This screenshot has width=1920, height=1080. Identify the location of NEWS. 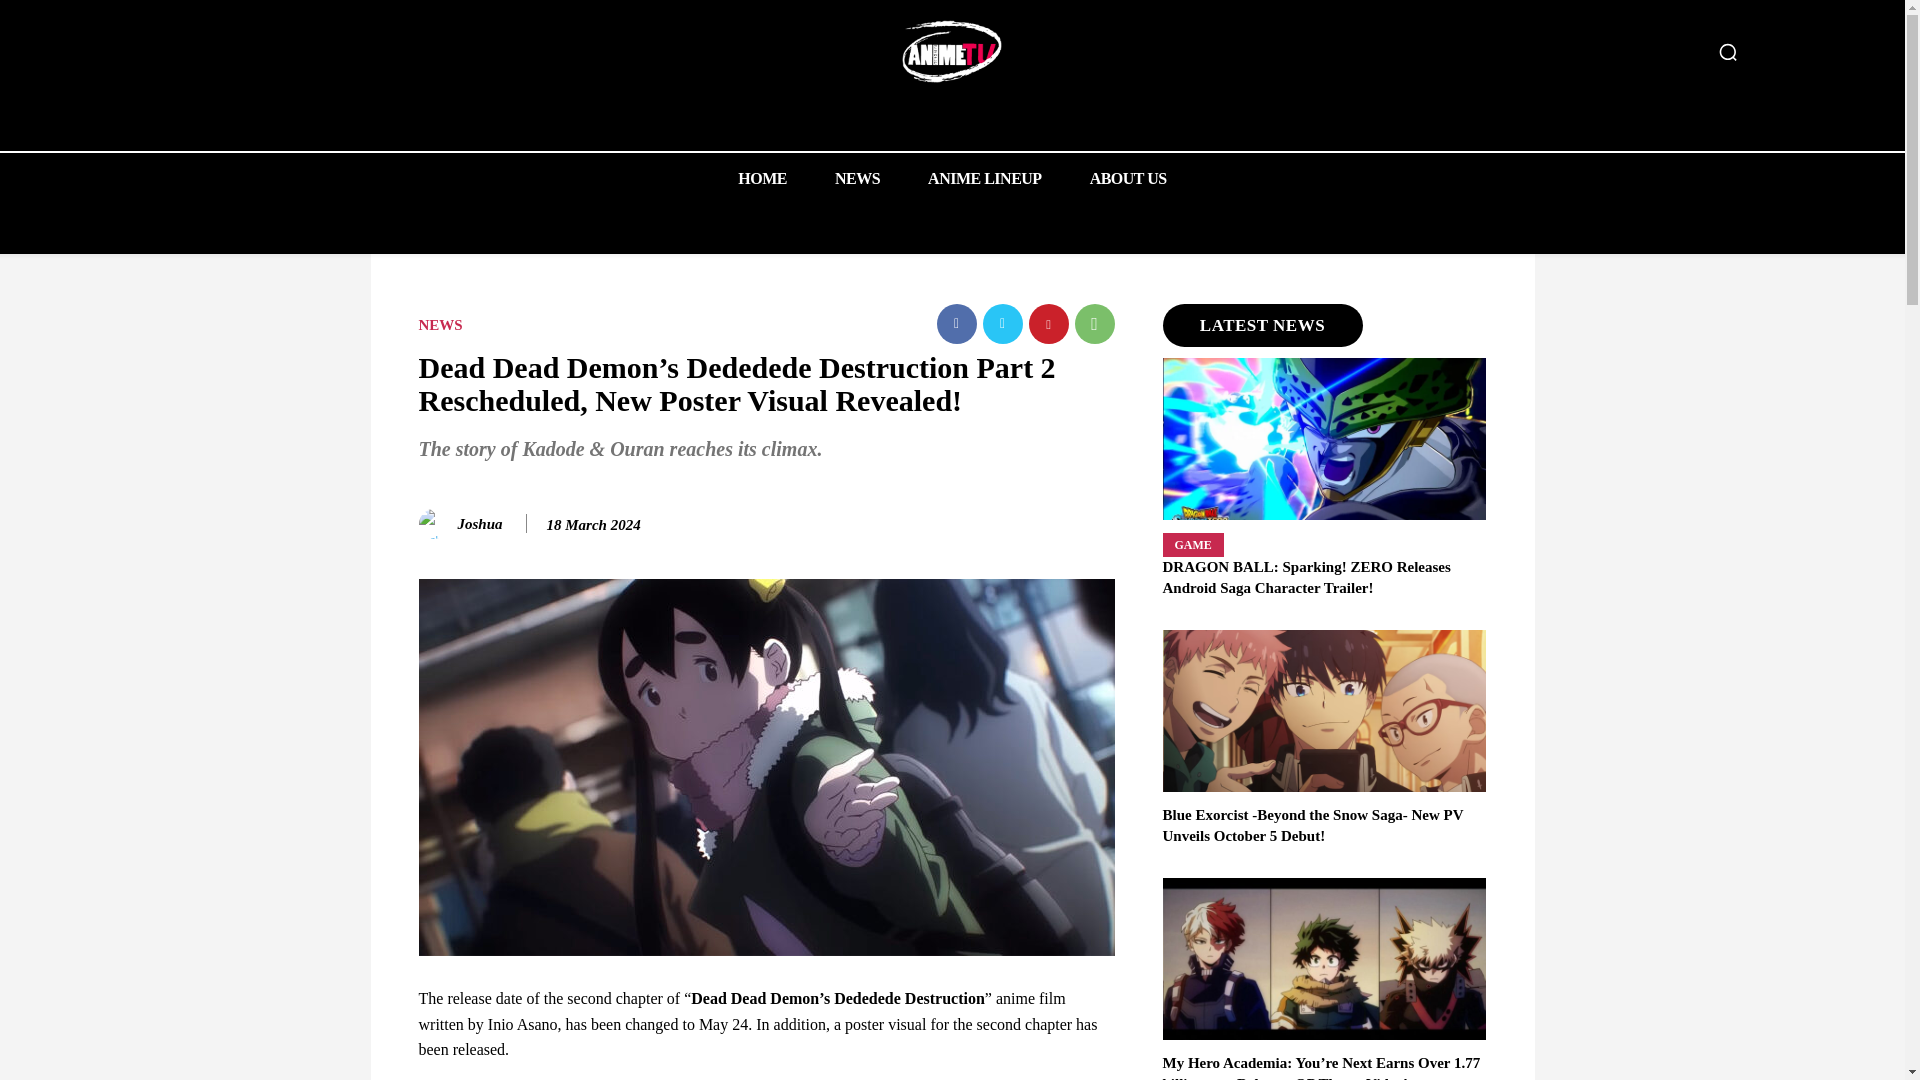
(440, 324).